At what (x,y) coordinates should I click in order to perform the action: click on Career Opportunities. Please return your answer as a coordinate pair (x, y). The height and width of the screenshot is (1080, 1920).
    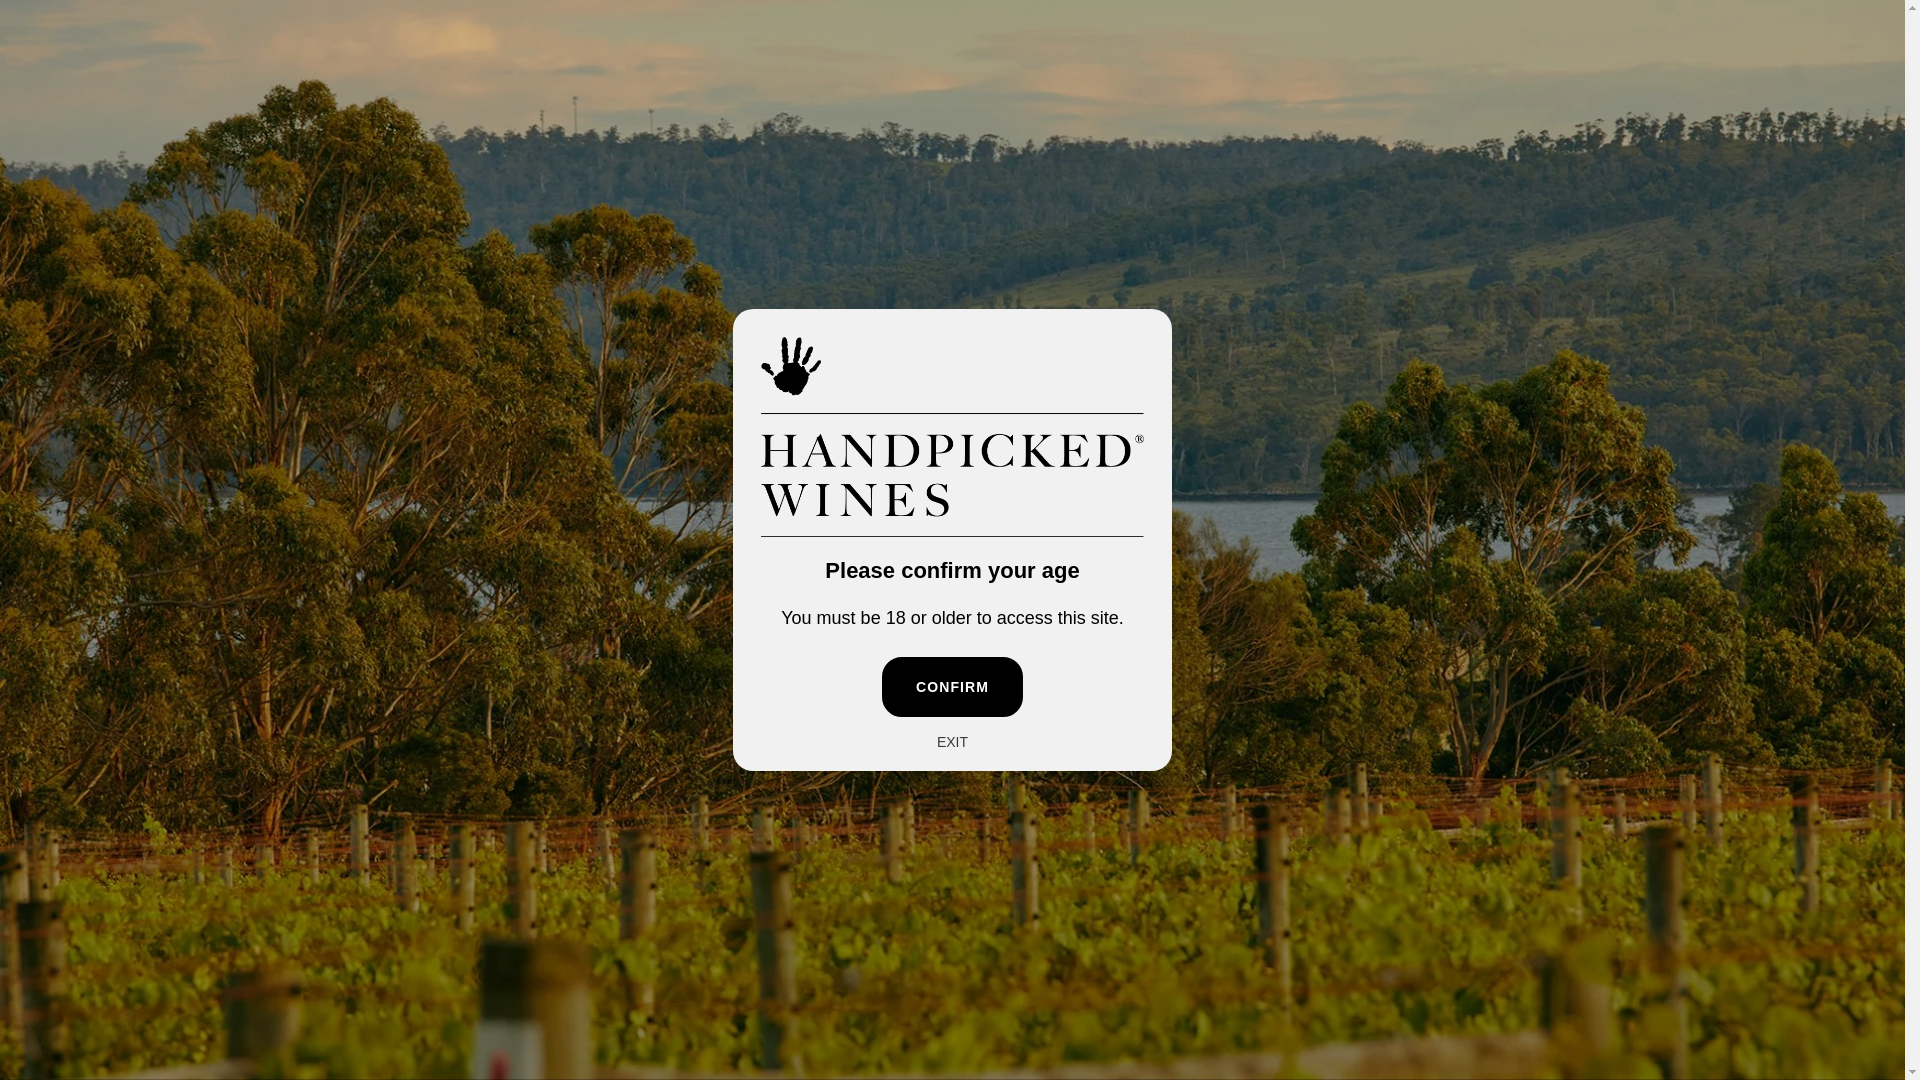
    Looking at the image, I should click on (1778, 644).